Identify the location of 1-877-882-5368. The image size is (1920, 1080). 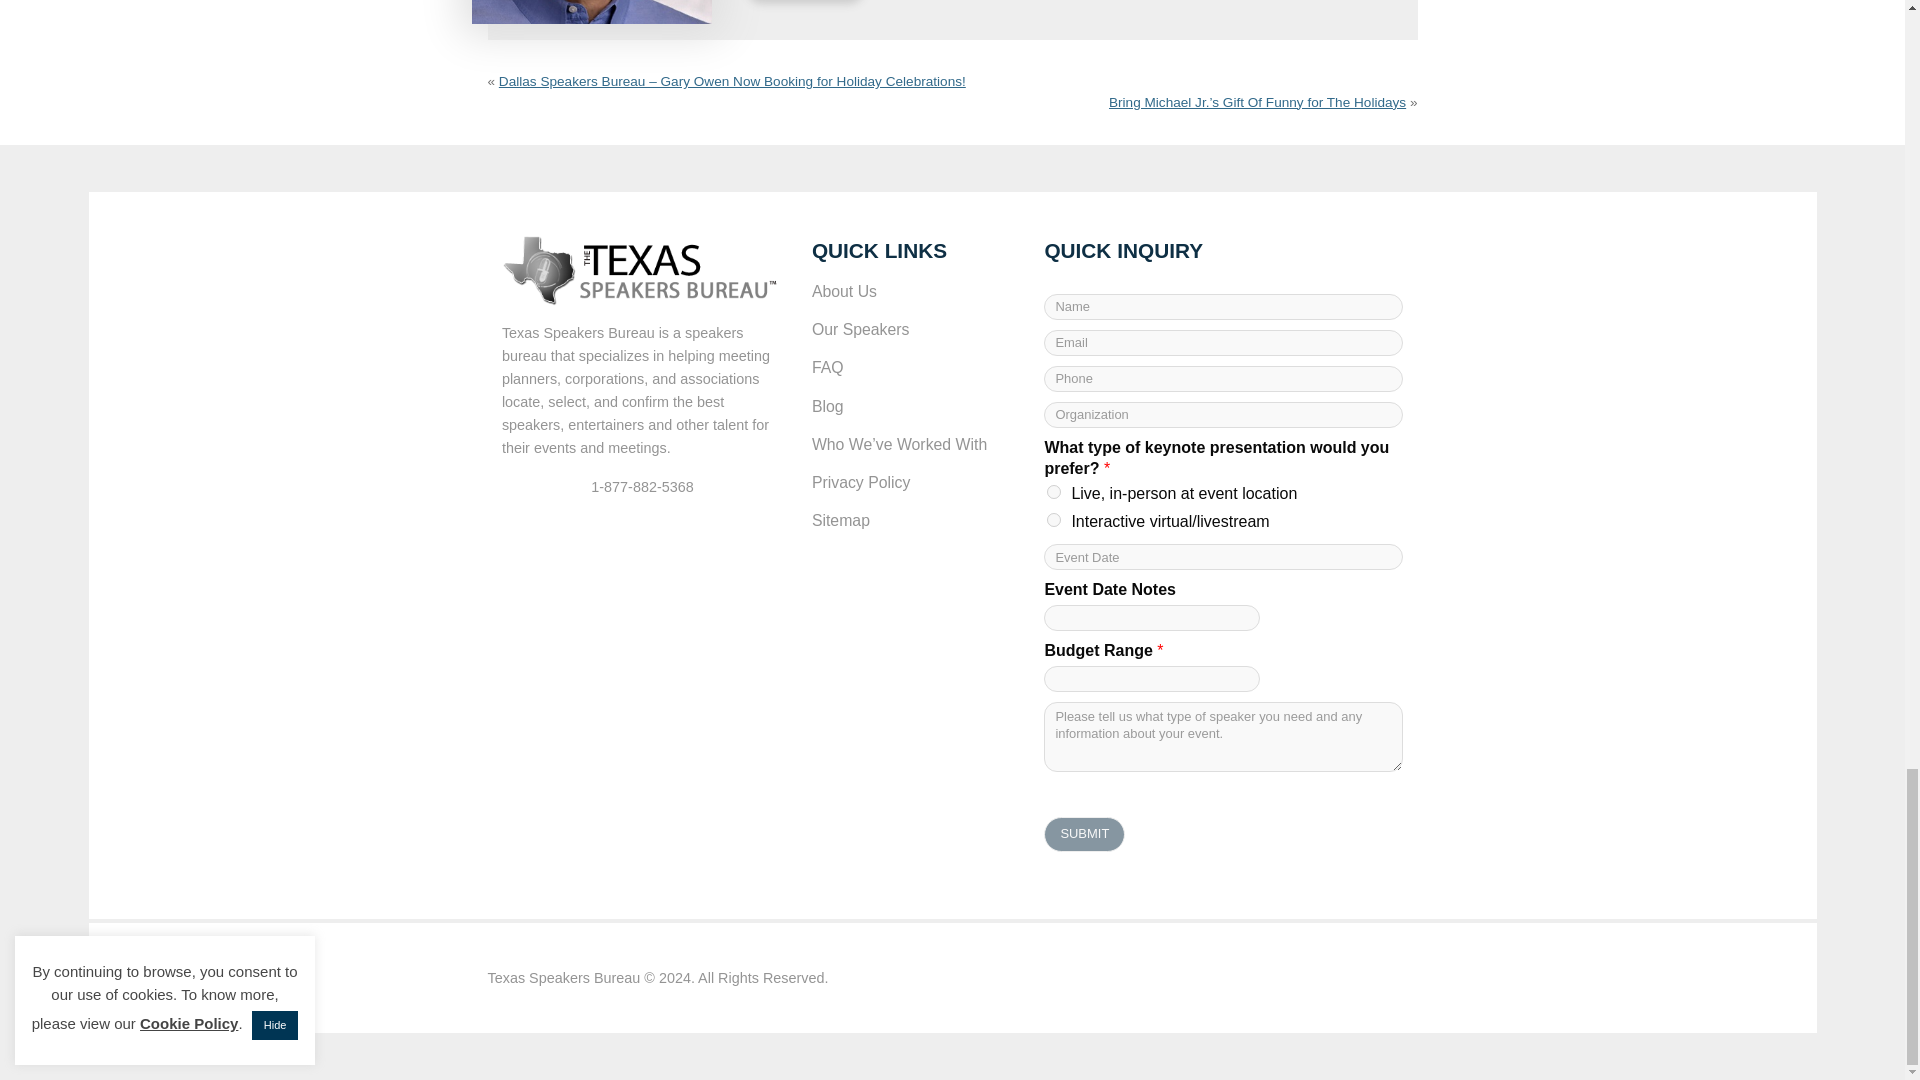
(642, 486).